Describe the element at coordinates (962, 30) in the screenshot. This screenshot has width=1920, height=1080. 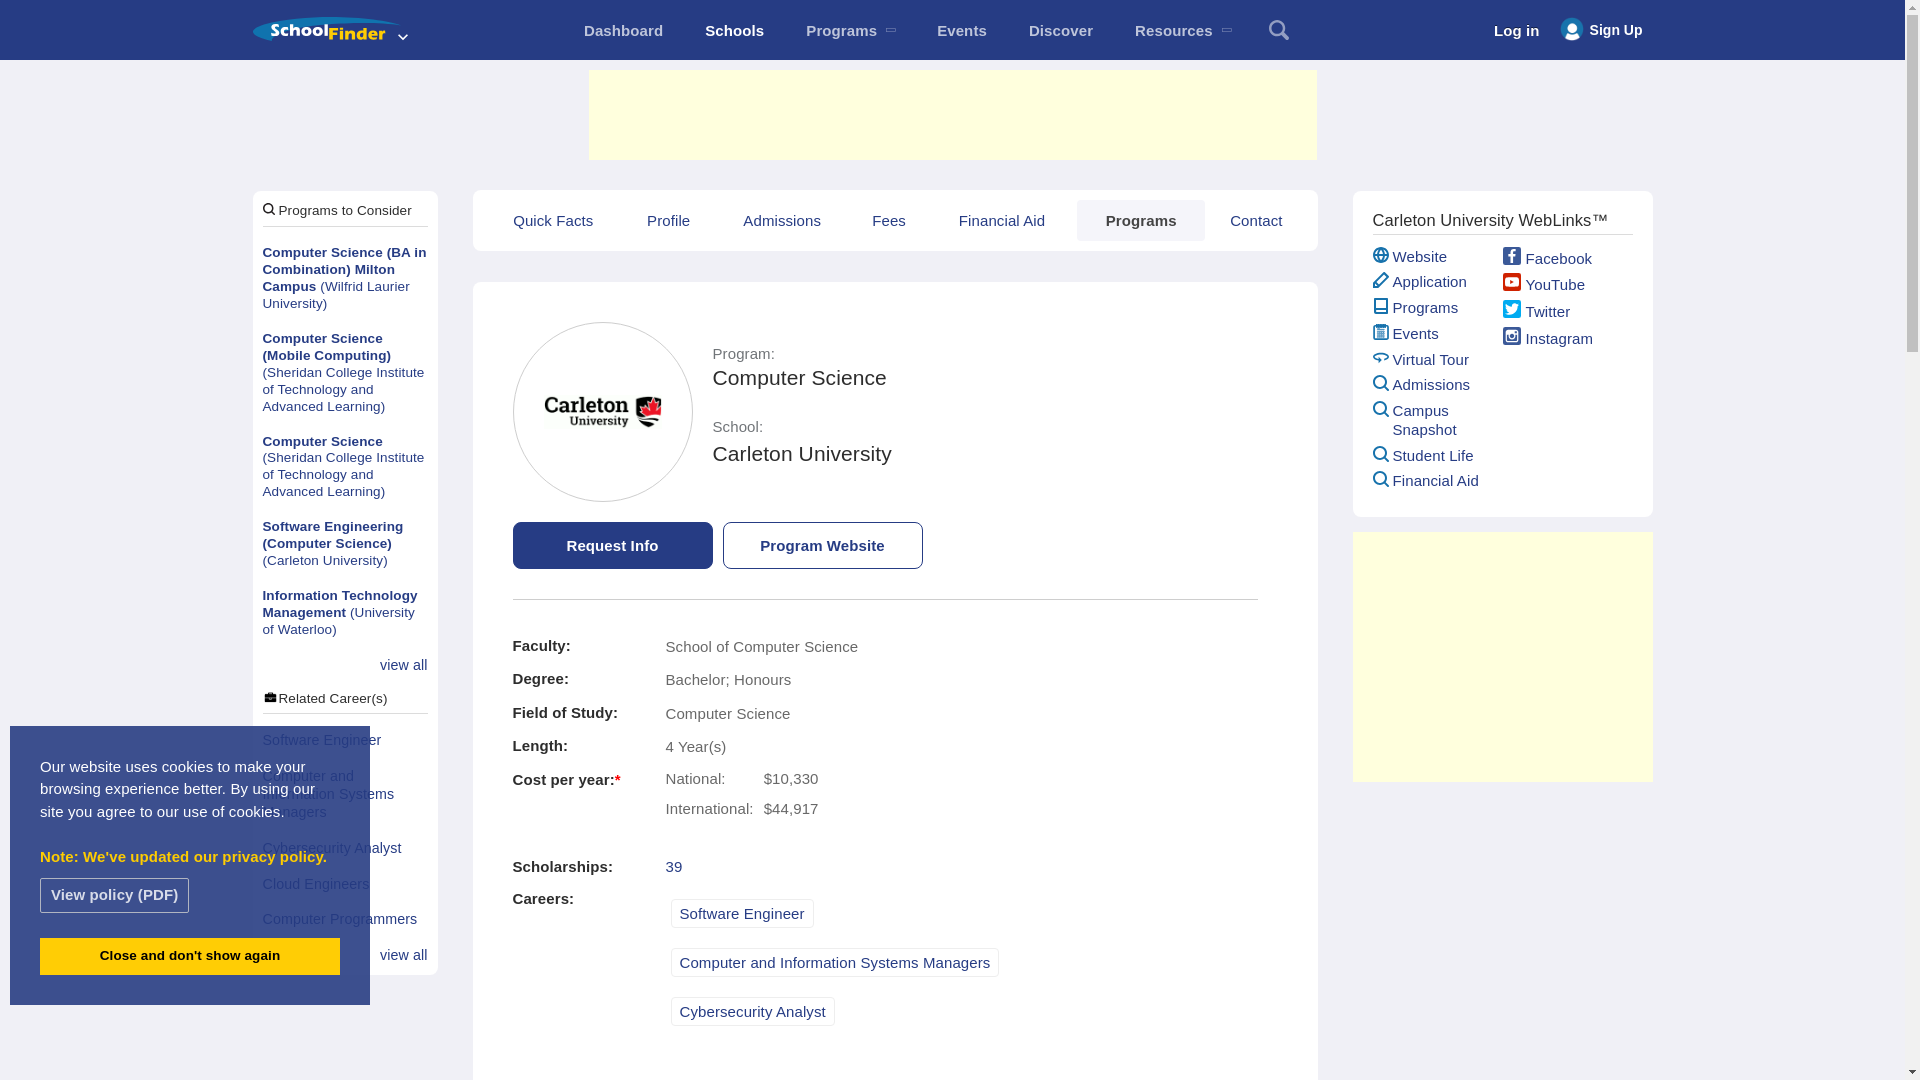
I see `Events` at that location.